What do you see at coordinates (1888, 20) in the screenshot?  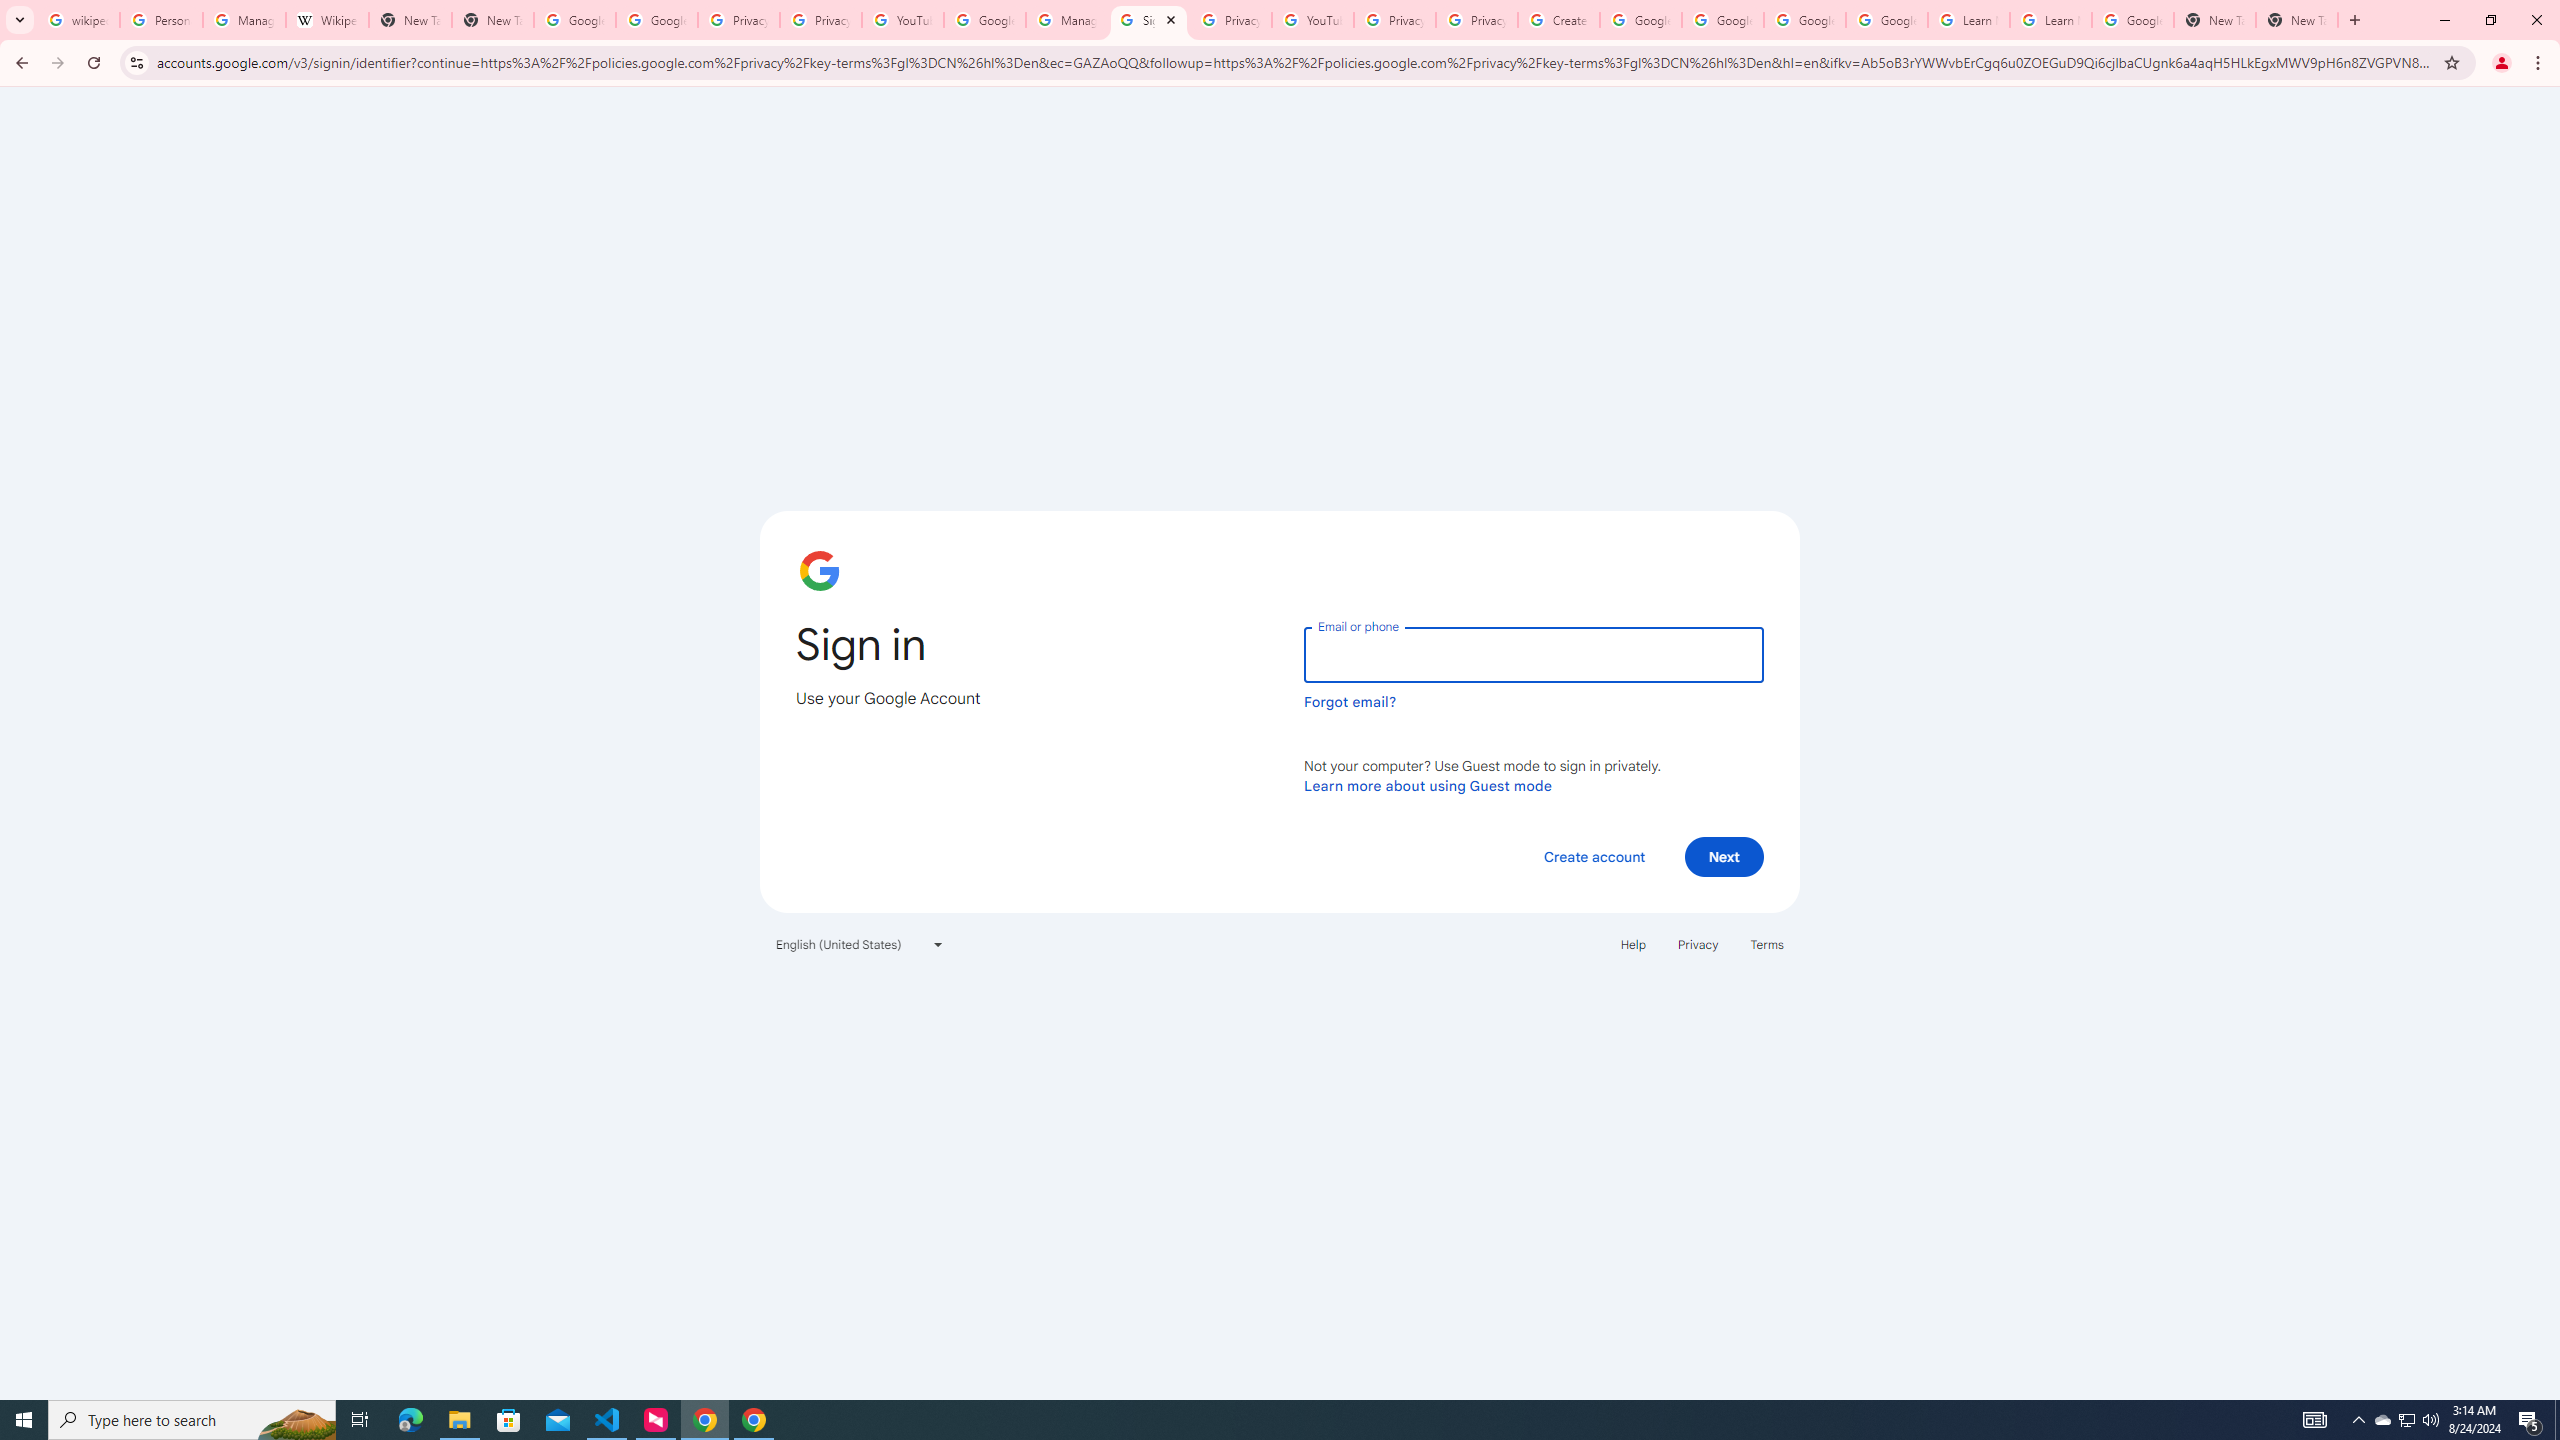 I see `Google Account Help` at bounding box center [1888, 20].